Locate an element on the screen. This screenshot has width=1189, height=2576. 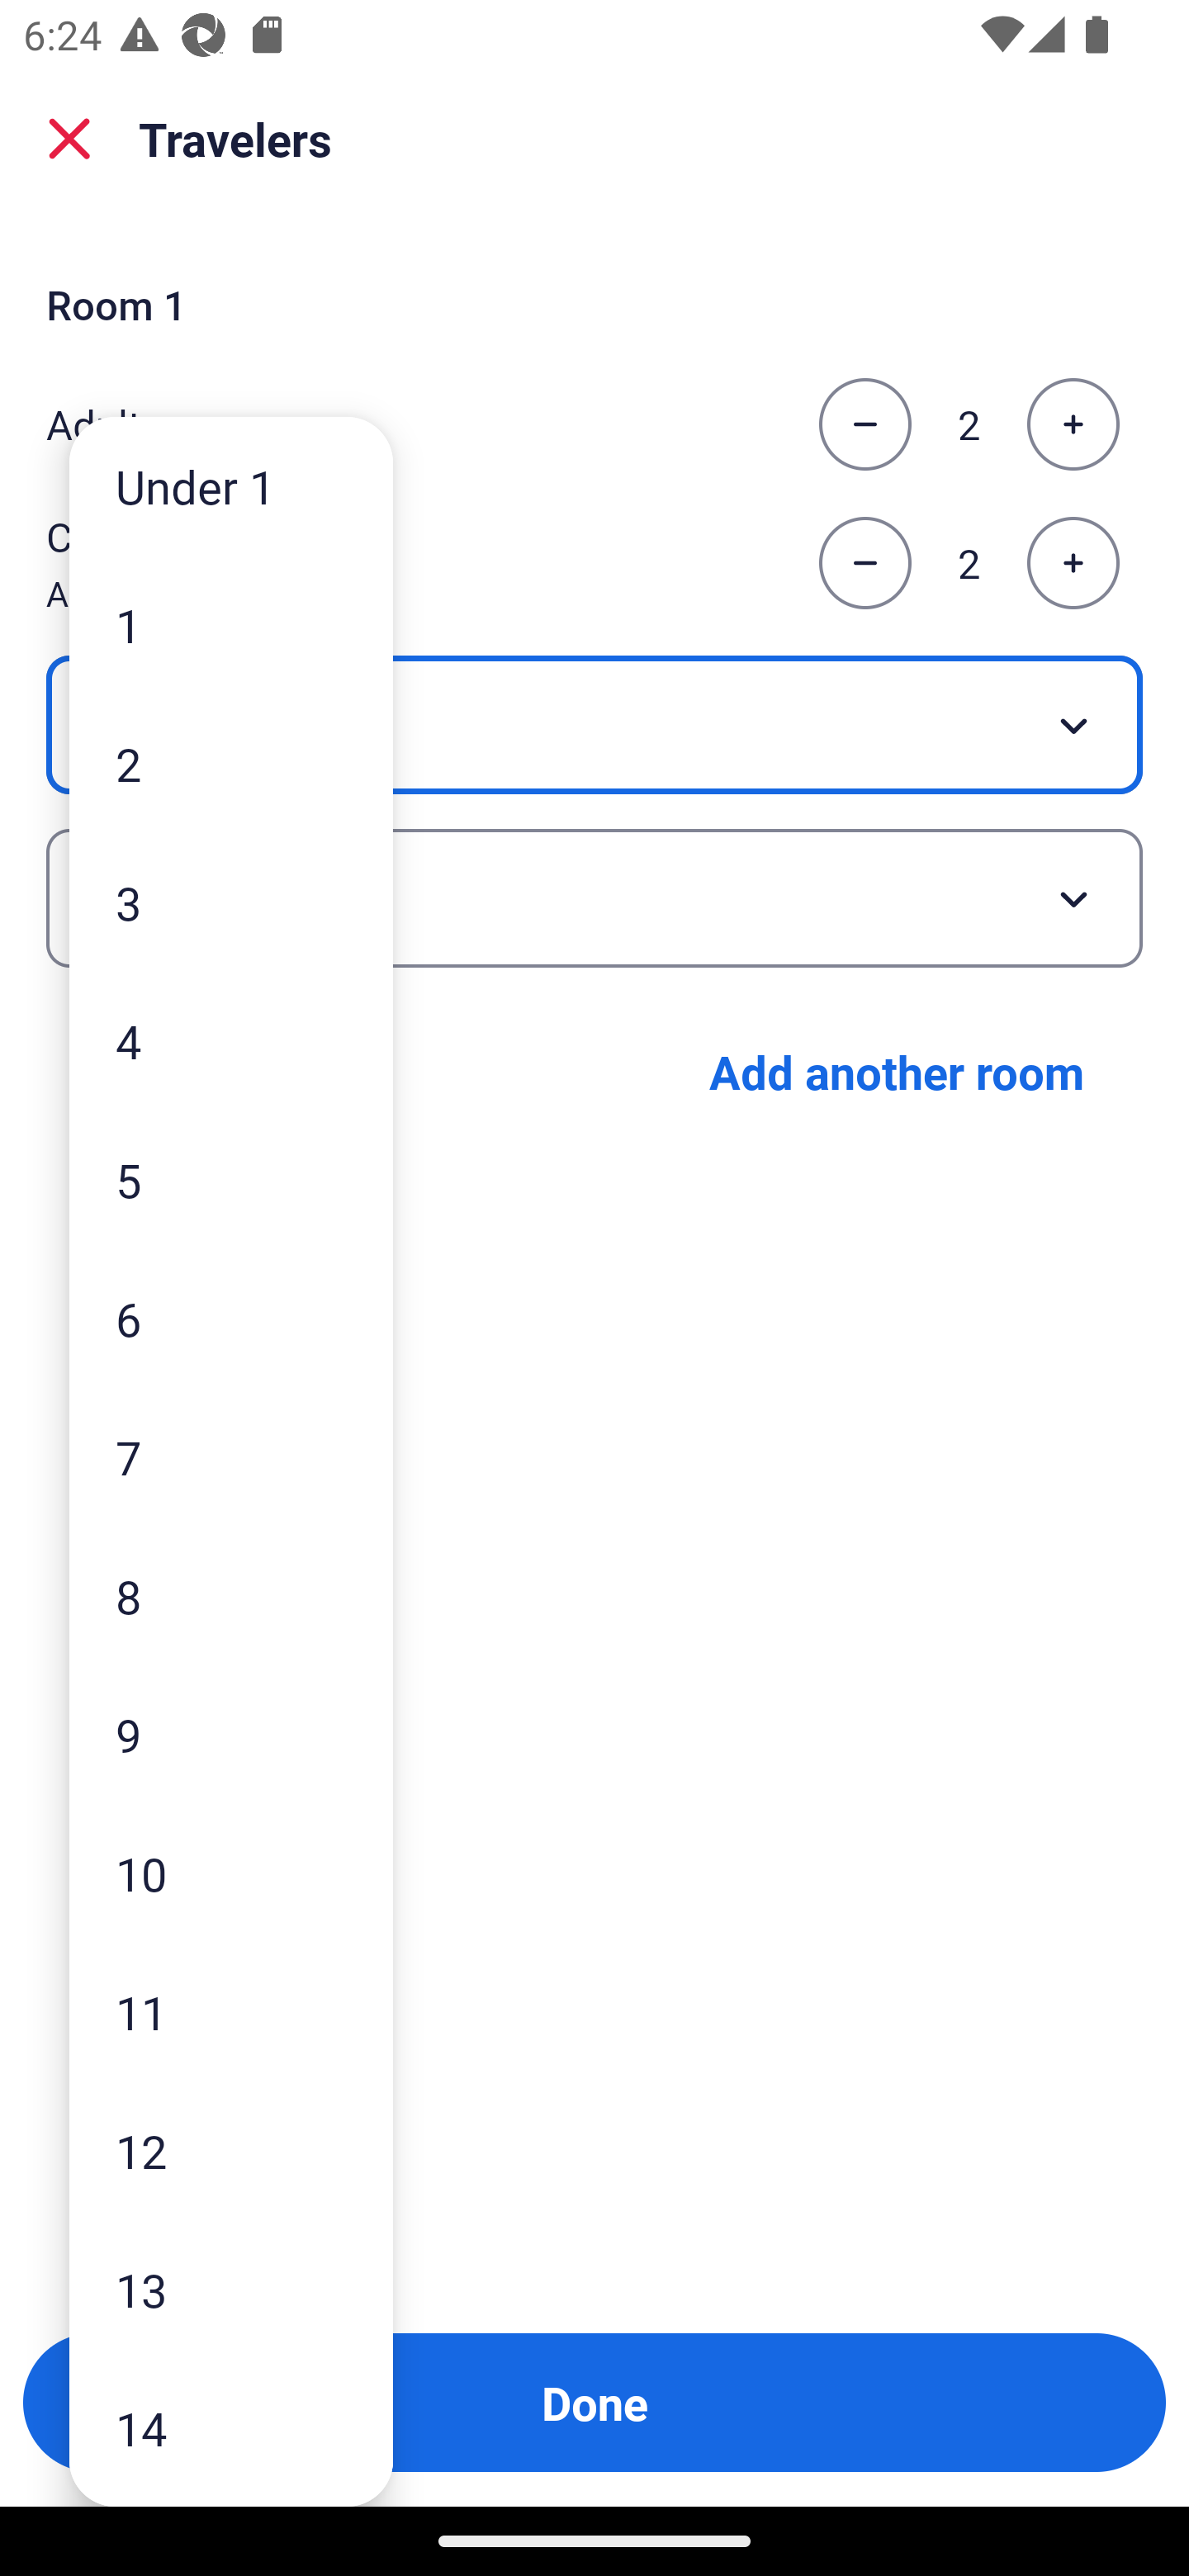
2 is located at coordinates (231, 763).